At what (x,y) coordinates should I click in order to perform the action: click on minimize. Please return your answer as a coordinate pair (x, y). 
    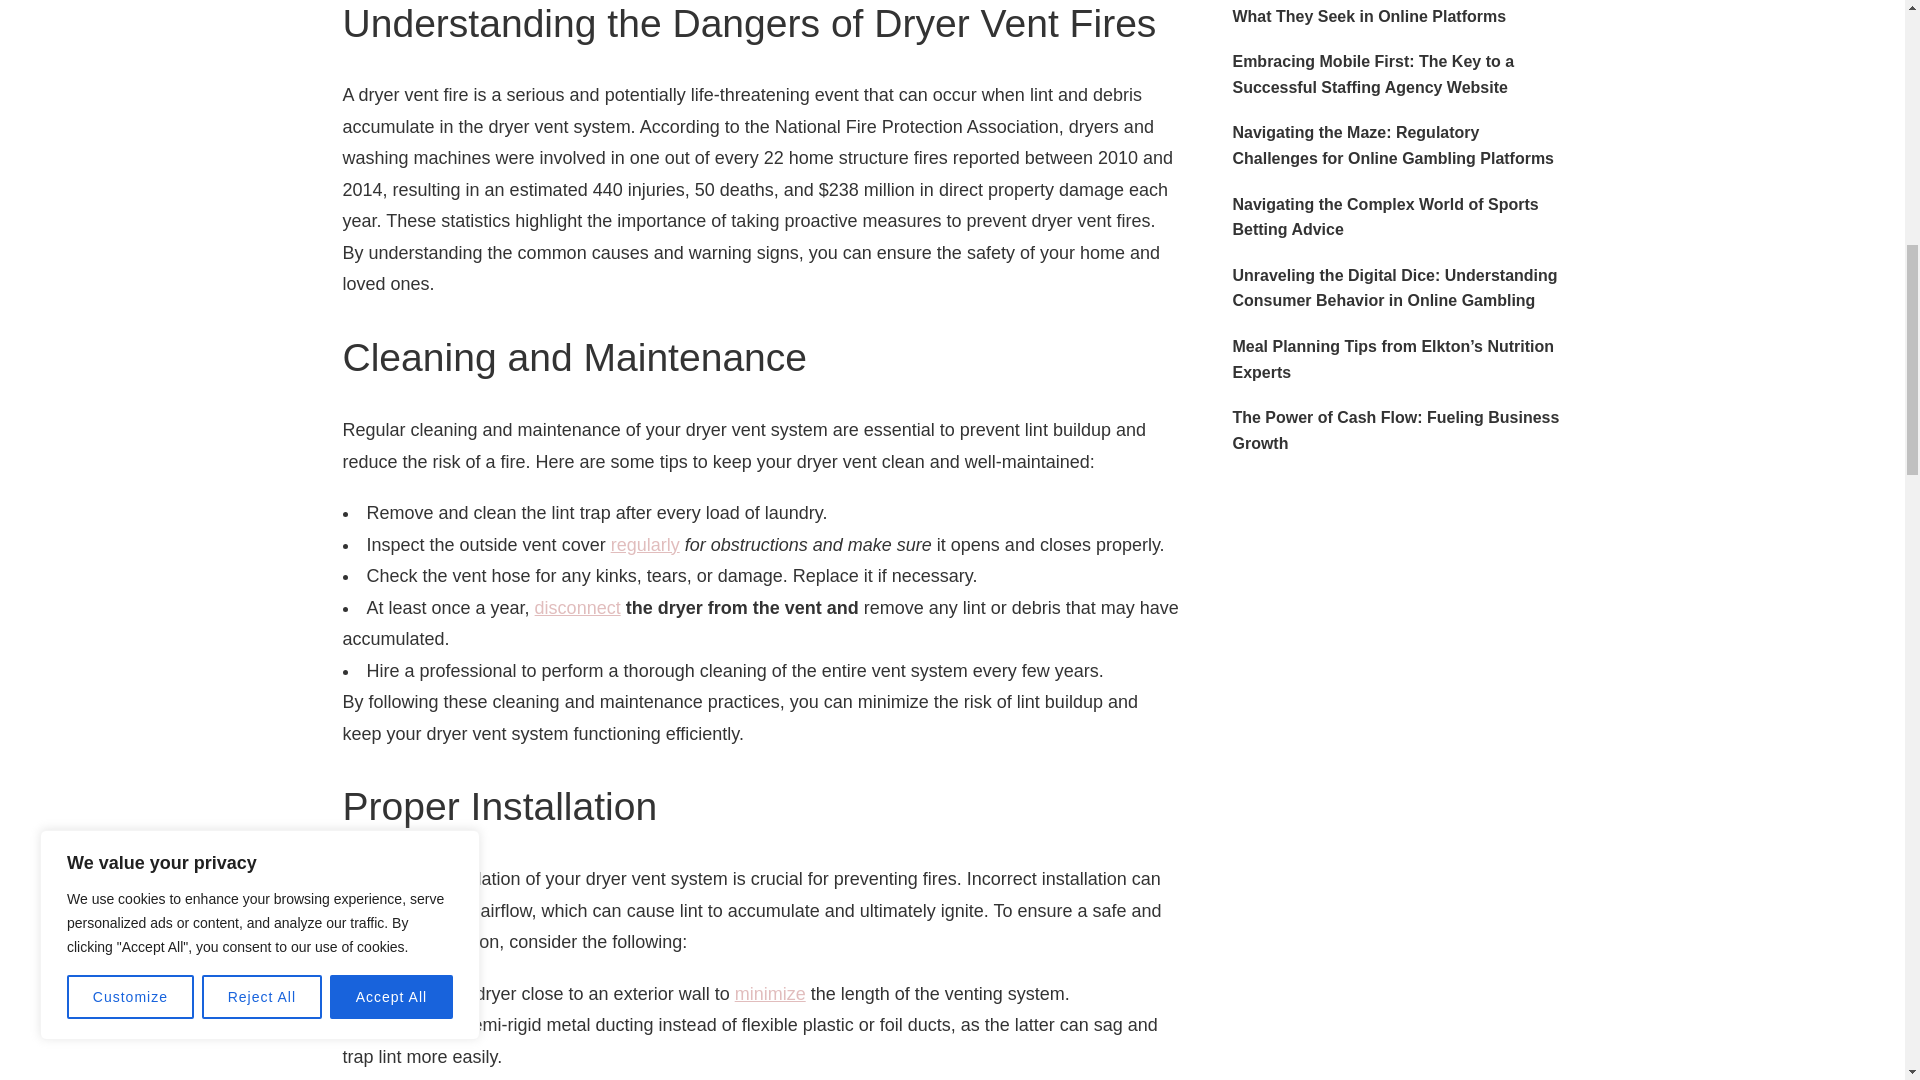
    Looking at the image, I should click on (770, 994).